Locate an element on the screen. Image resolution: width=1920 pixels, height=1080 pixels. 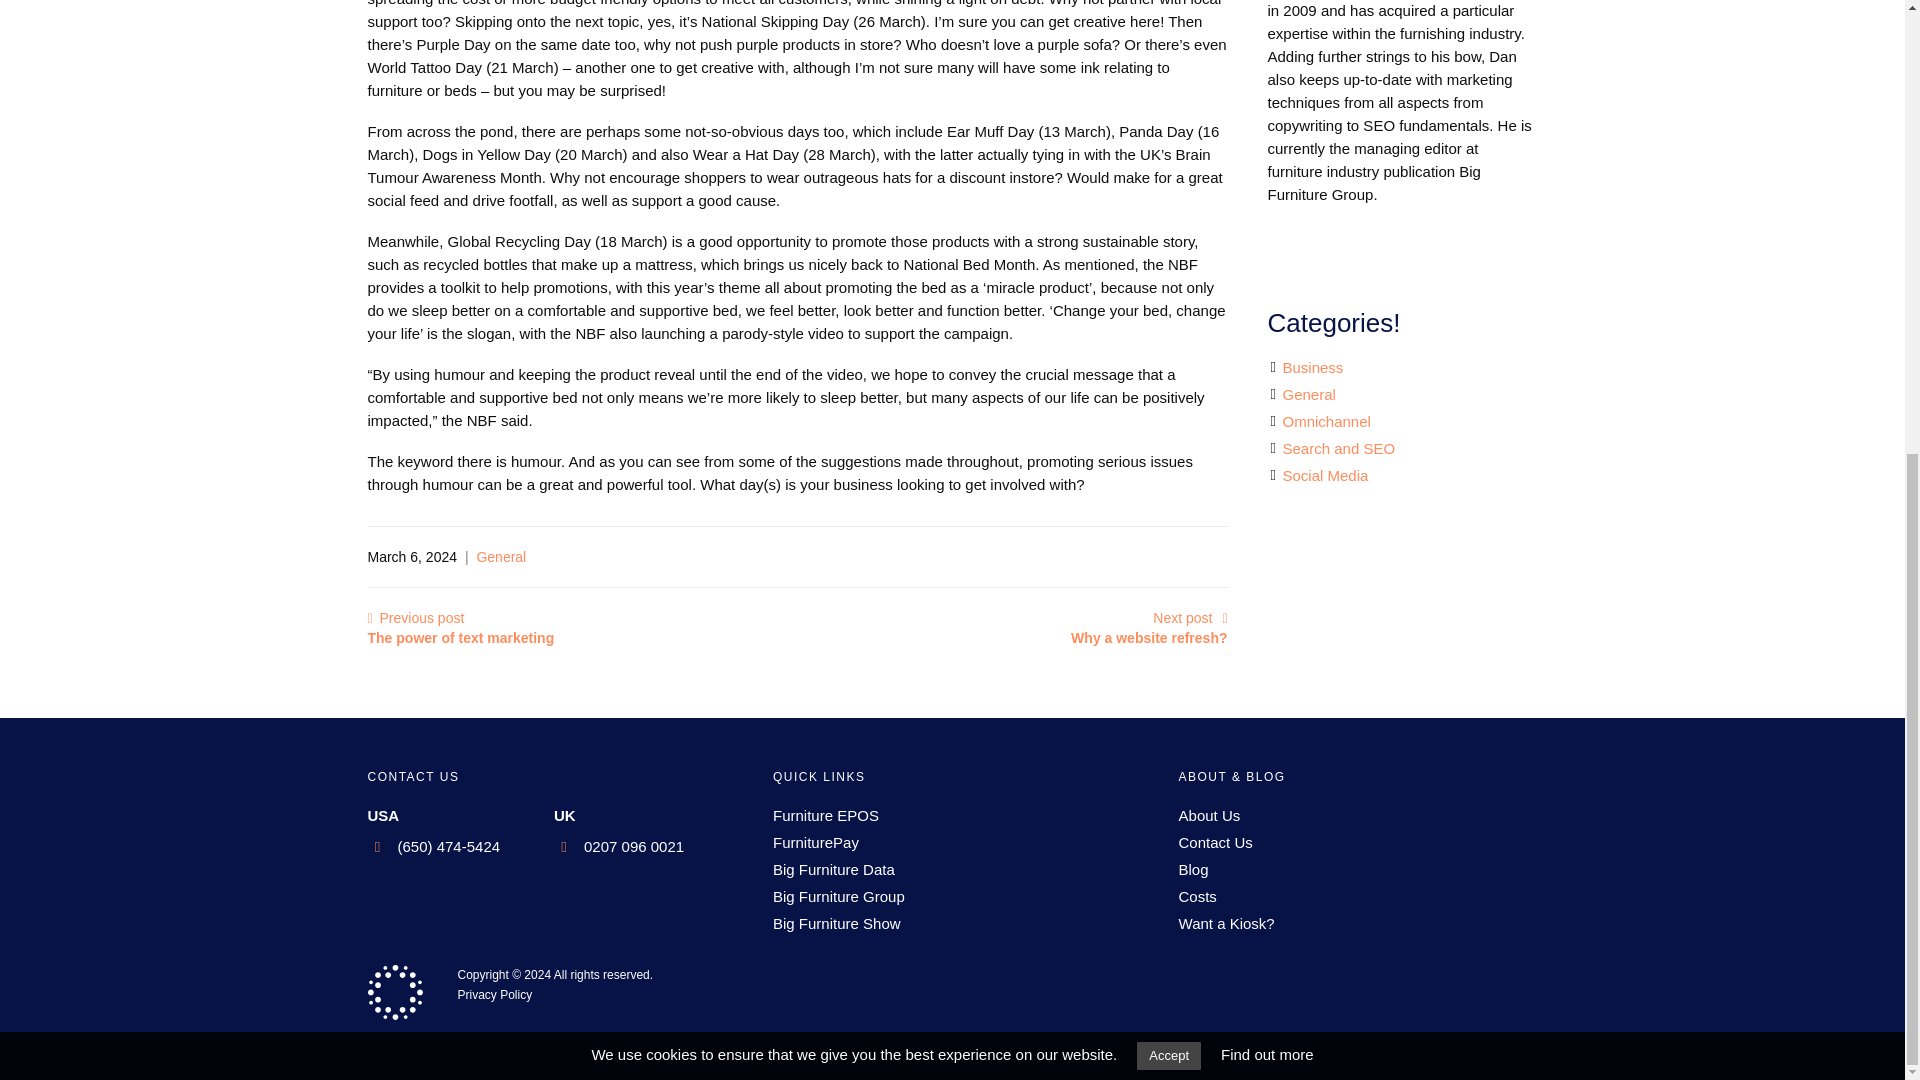
About Us is located at coordinates (1326, 420).